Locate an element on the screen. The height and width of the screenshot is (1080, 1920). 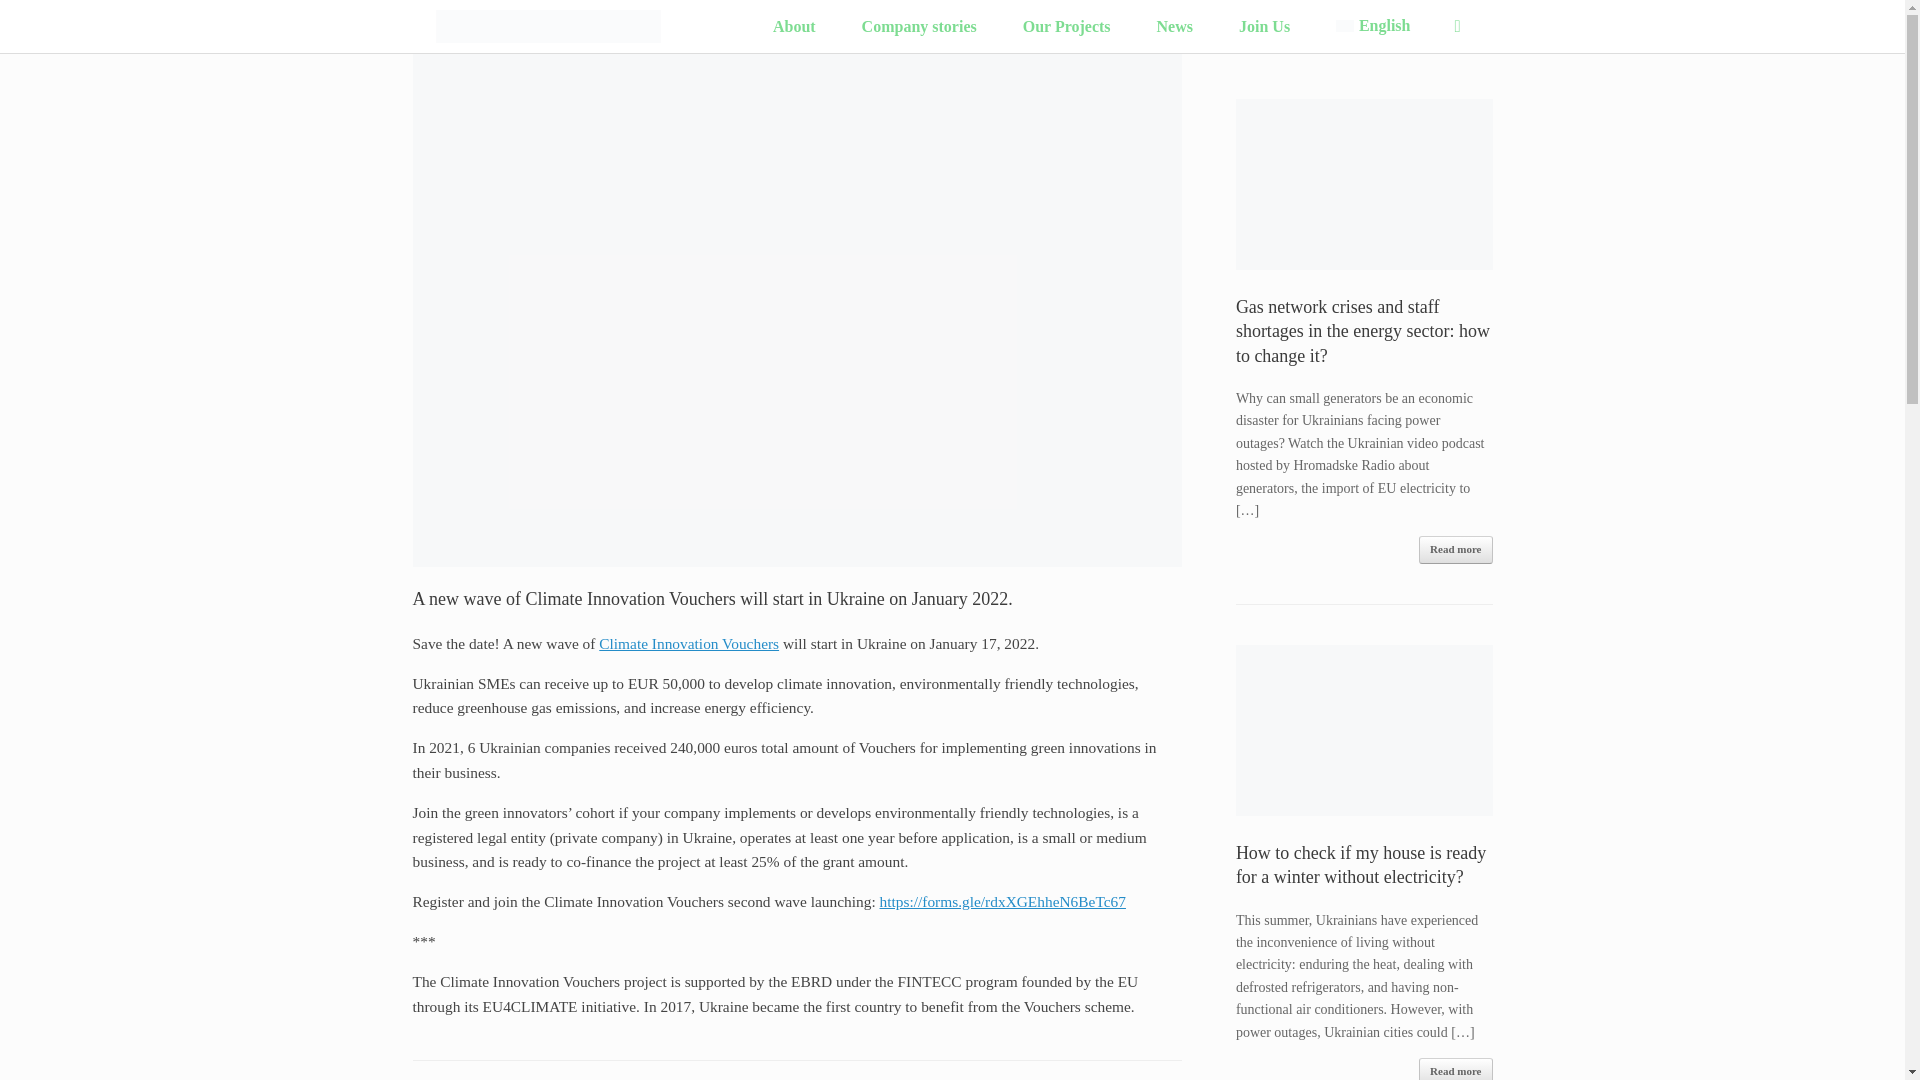
Join Us is located at coordinates (1264, 26).